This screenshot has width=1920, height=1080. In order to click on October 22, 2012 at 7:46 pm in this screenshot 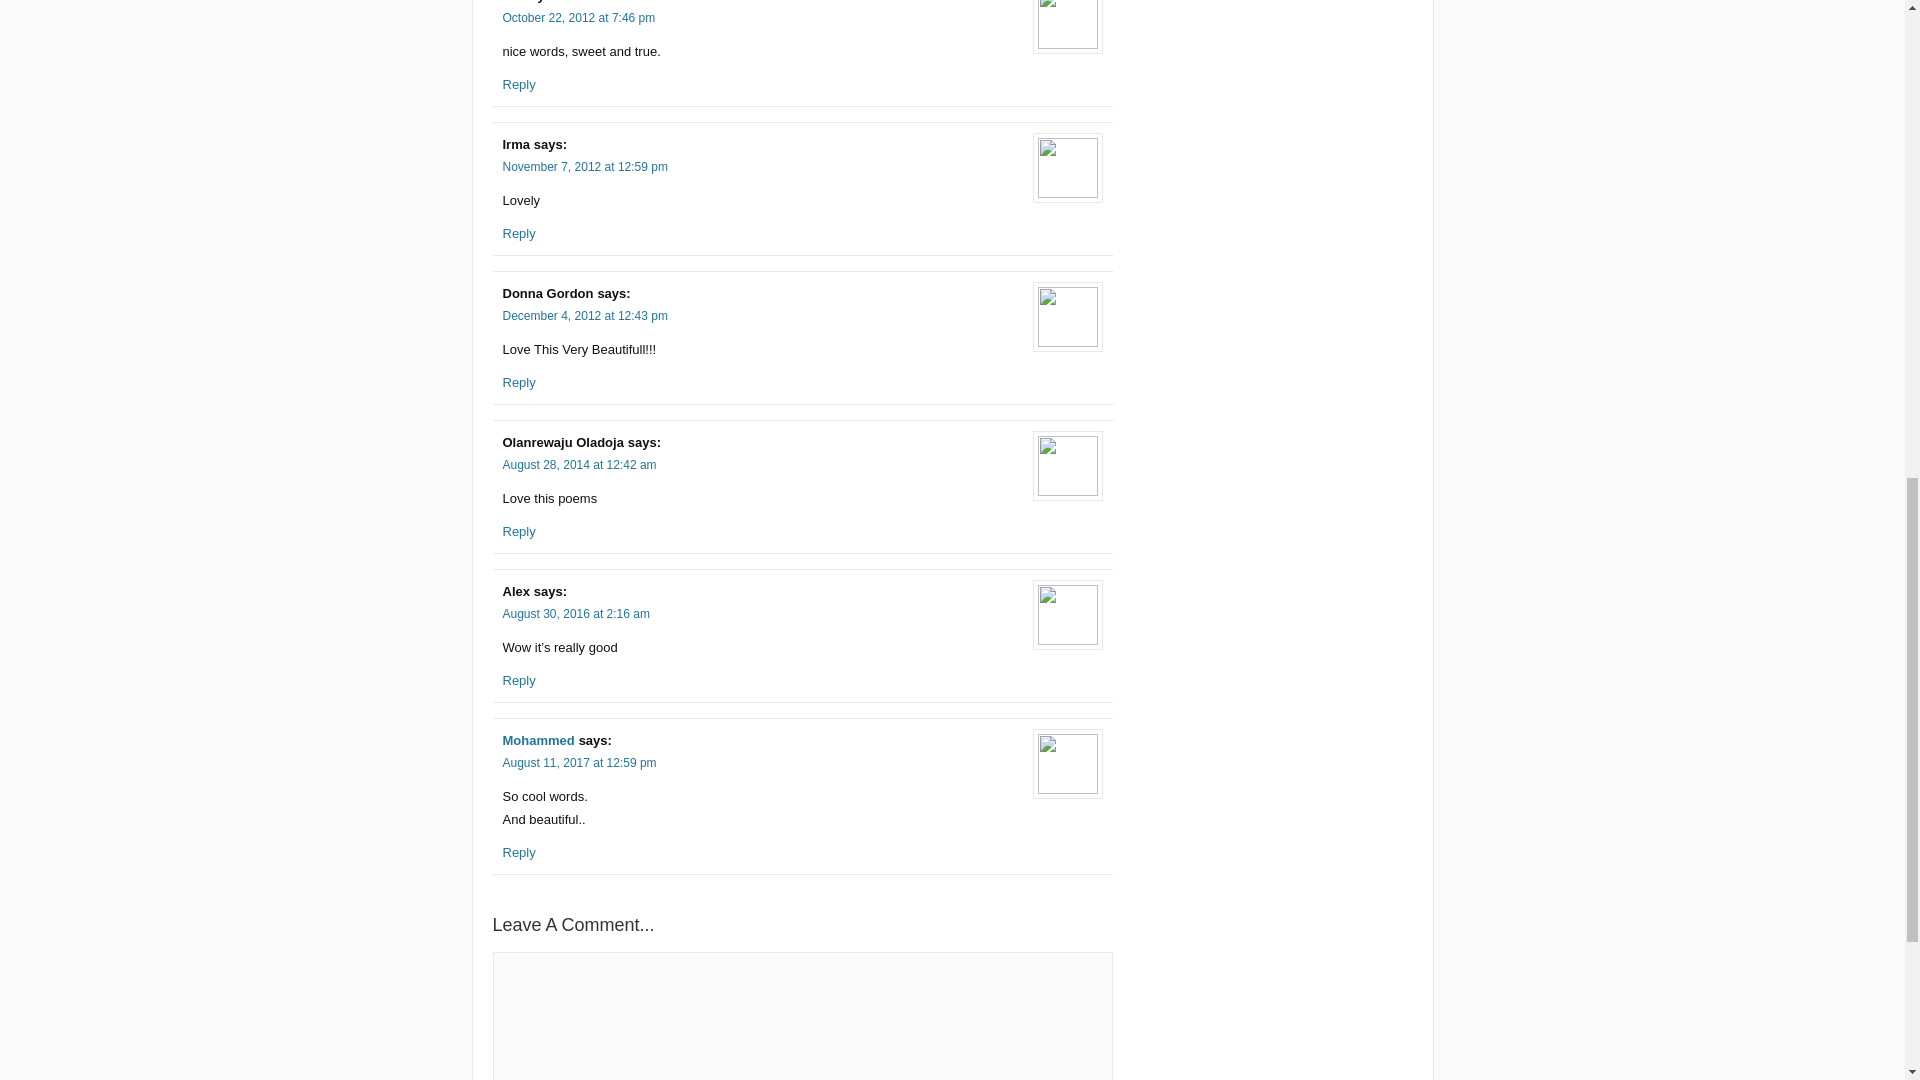, I will do `click(578, 17)`.